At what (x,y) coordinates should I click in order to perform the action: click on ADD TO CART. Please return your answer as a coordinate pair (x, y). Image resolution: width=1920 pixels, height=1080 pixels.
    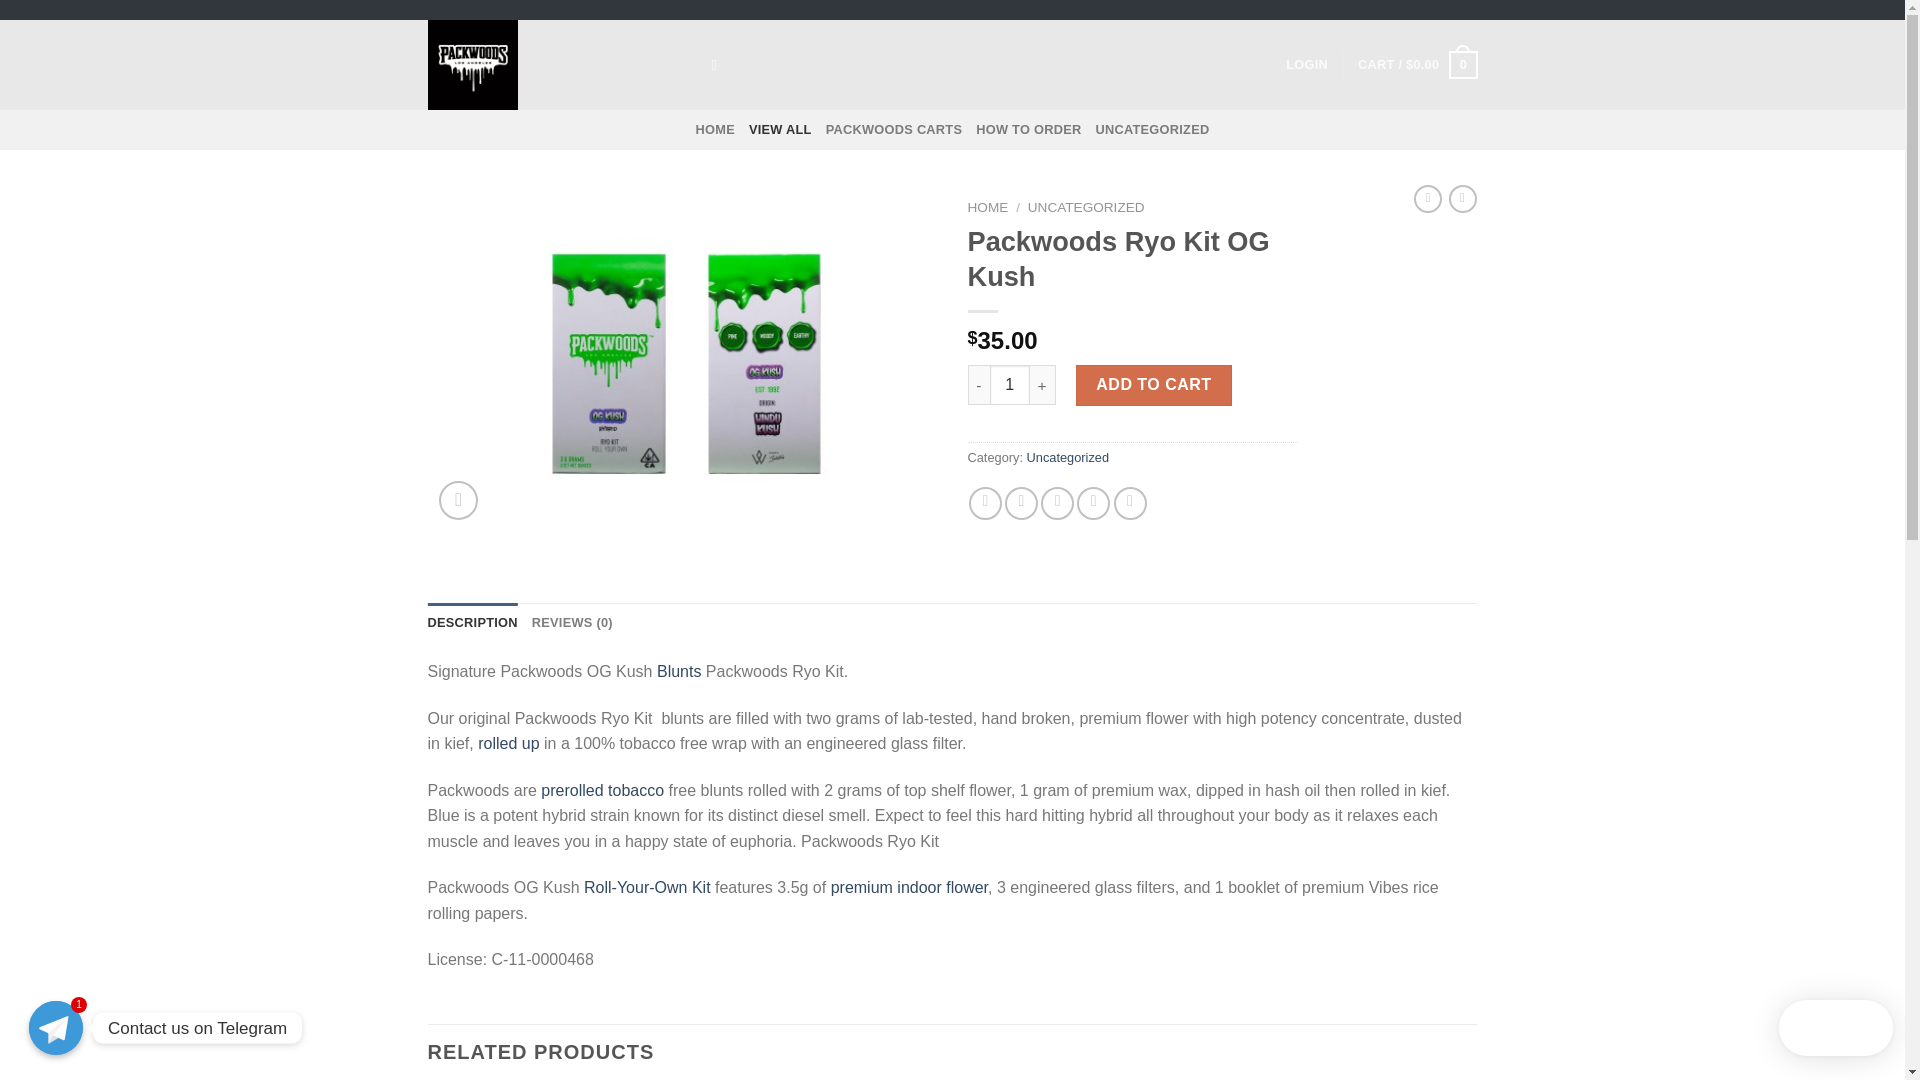
    Looking at the image, I should click on (1154, 385).